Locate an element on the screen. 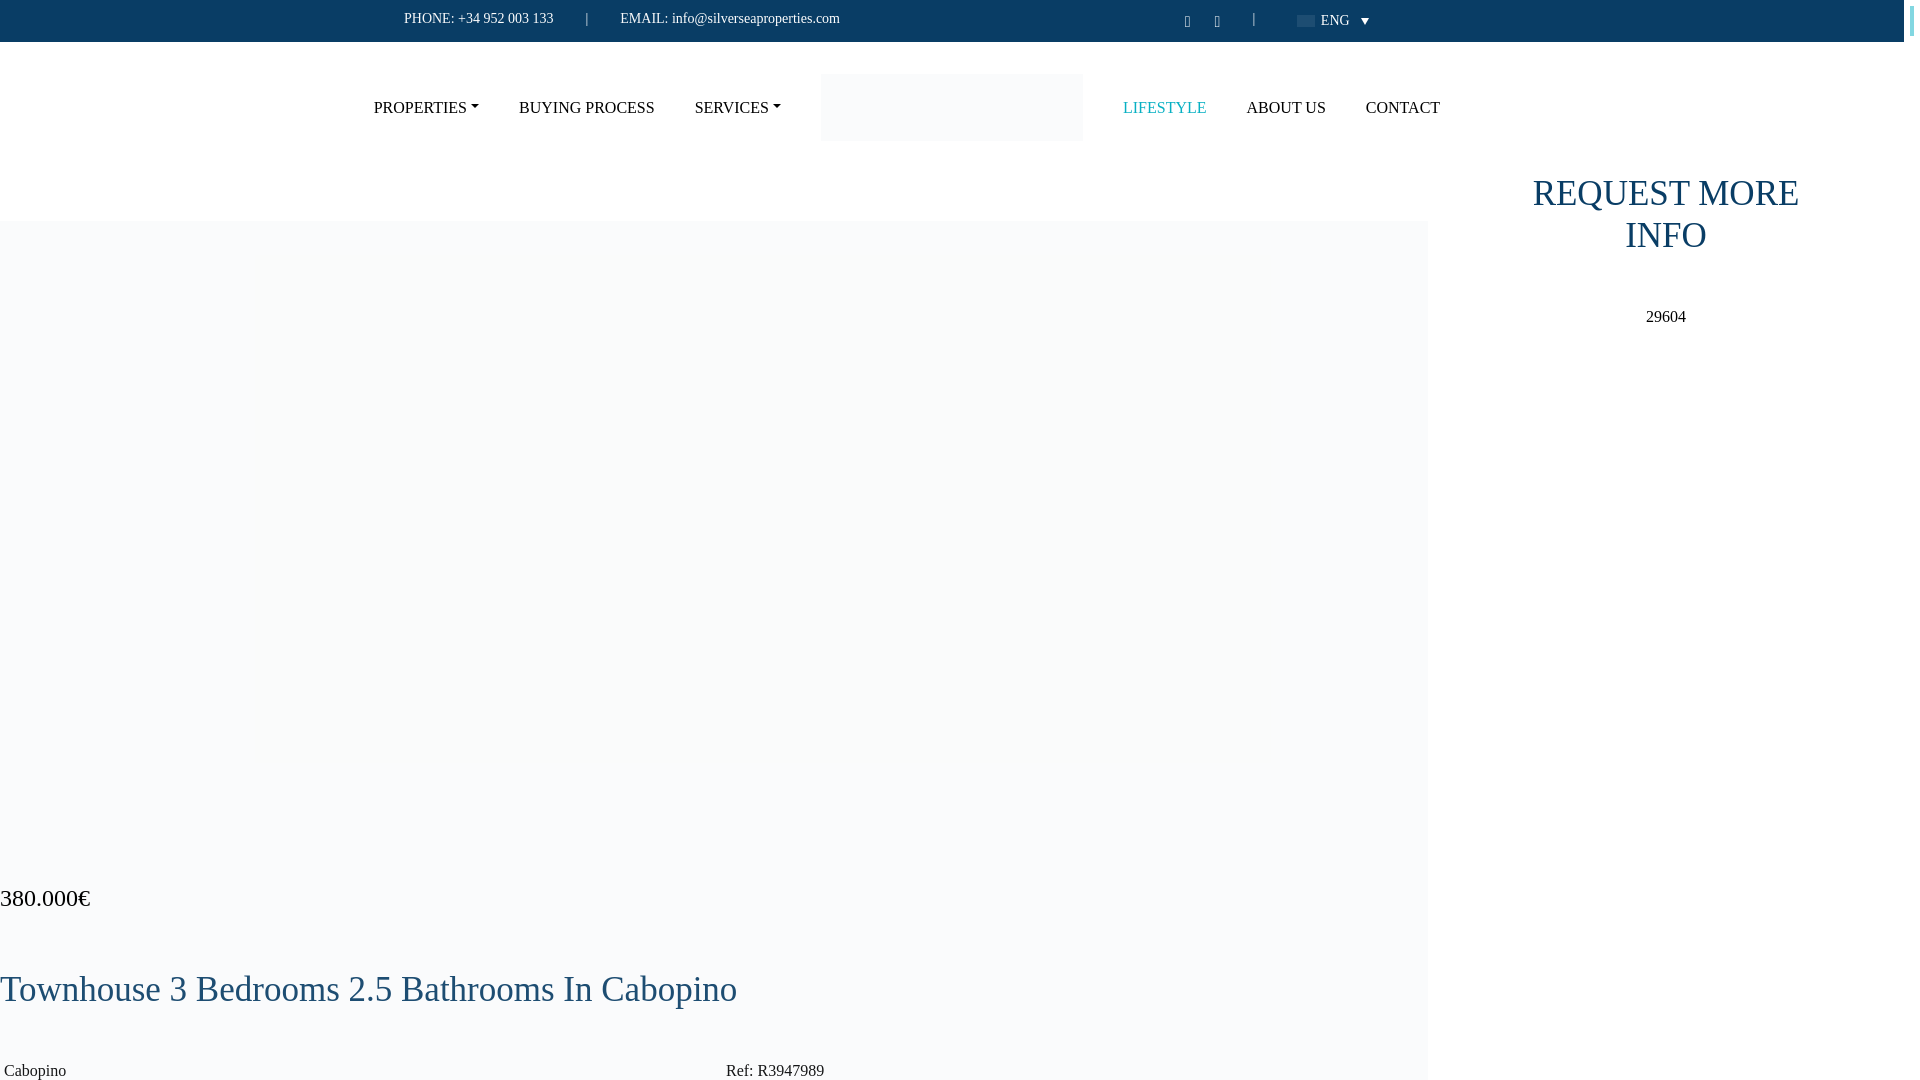 This screenshot has height=1080, width=1920. ENG is located at coordinates (1332, 20).